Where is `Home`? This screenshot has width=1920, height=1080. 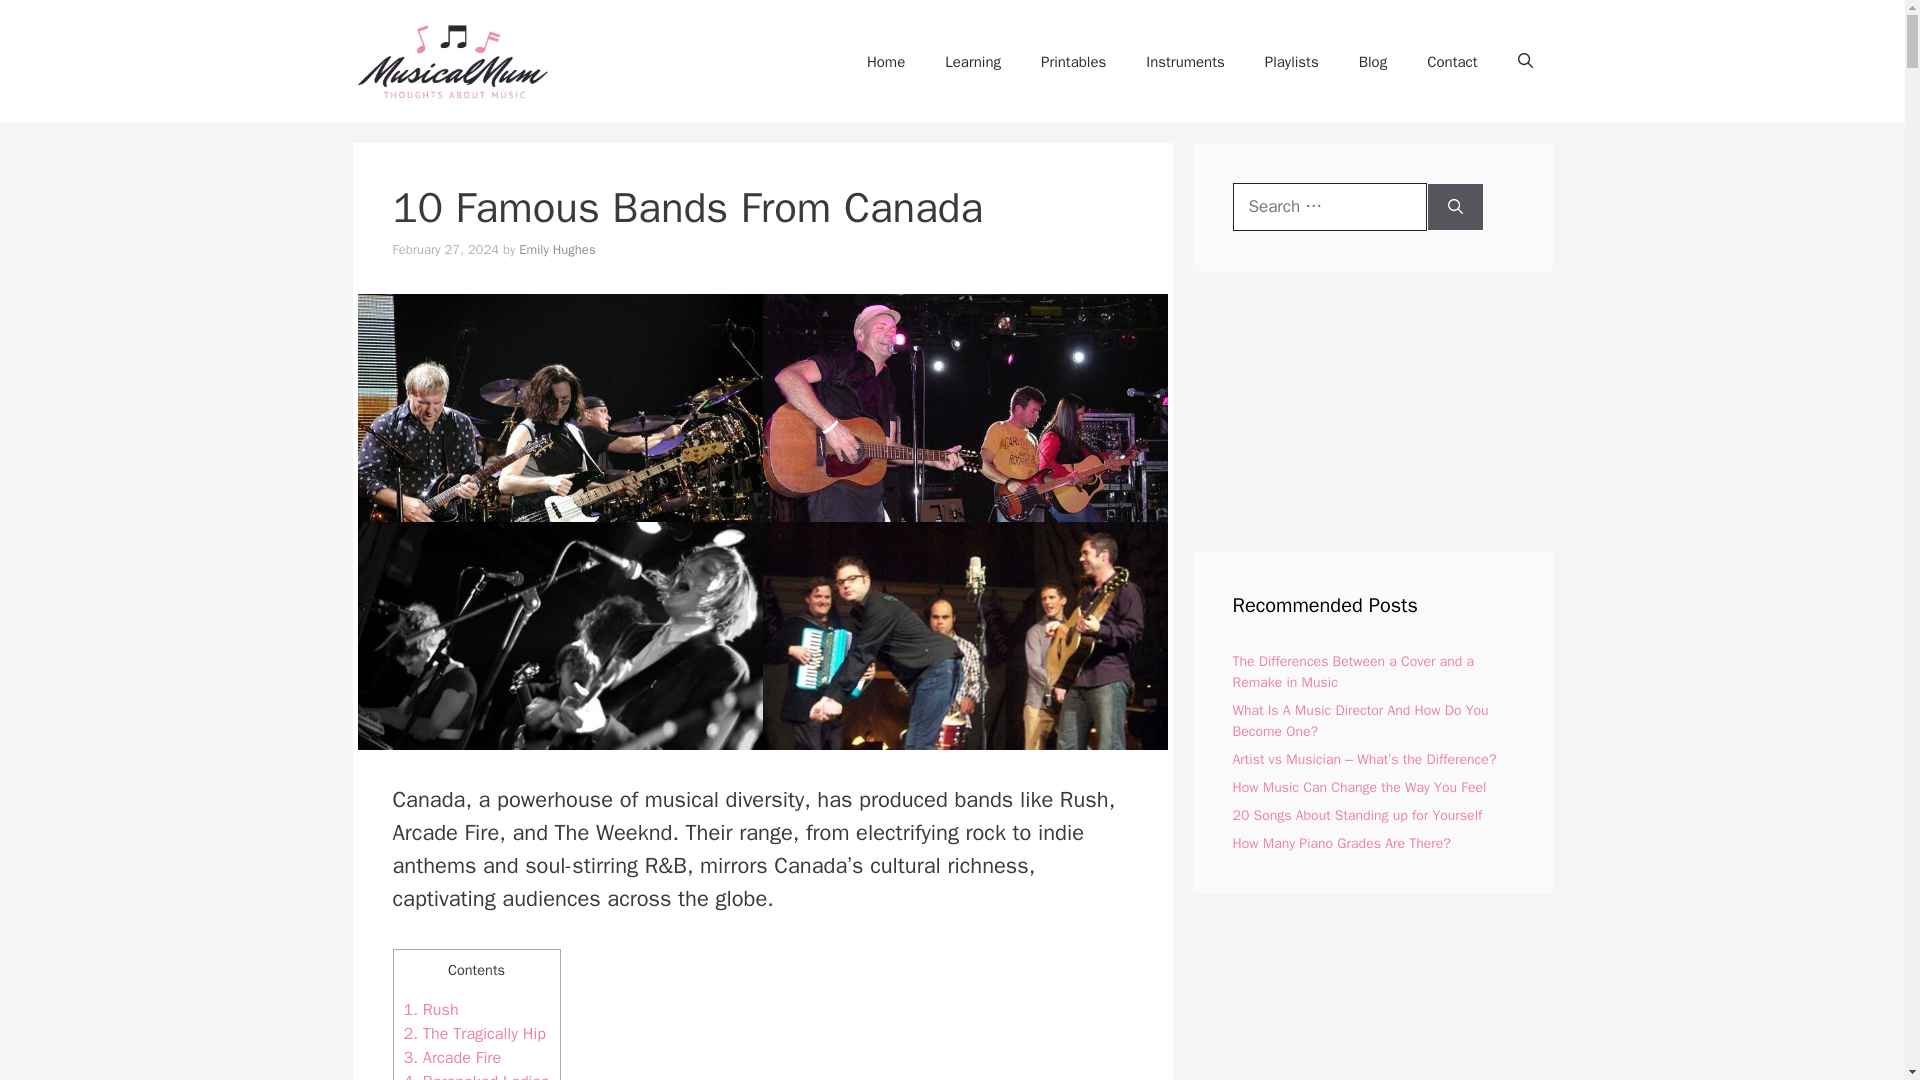
Home is located at coordinates (886, 62).